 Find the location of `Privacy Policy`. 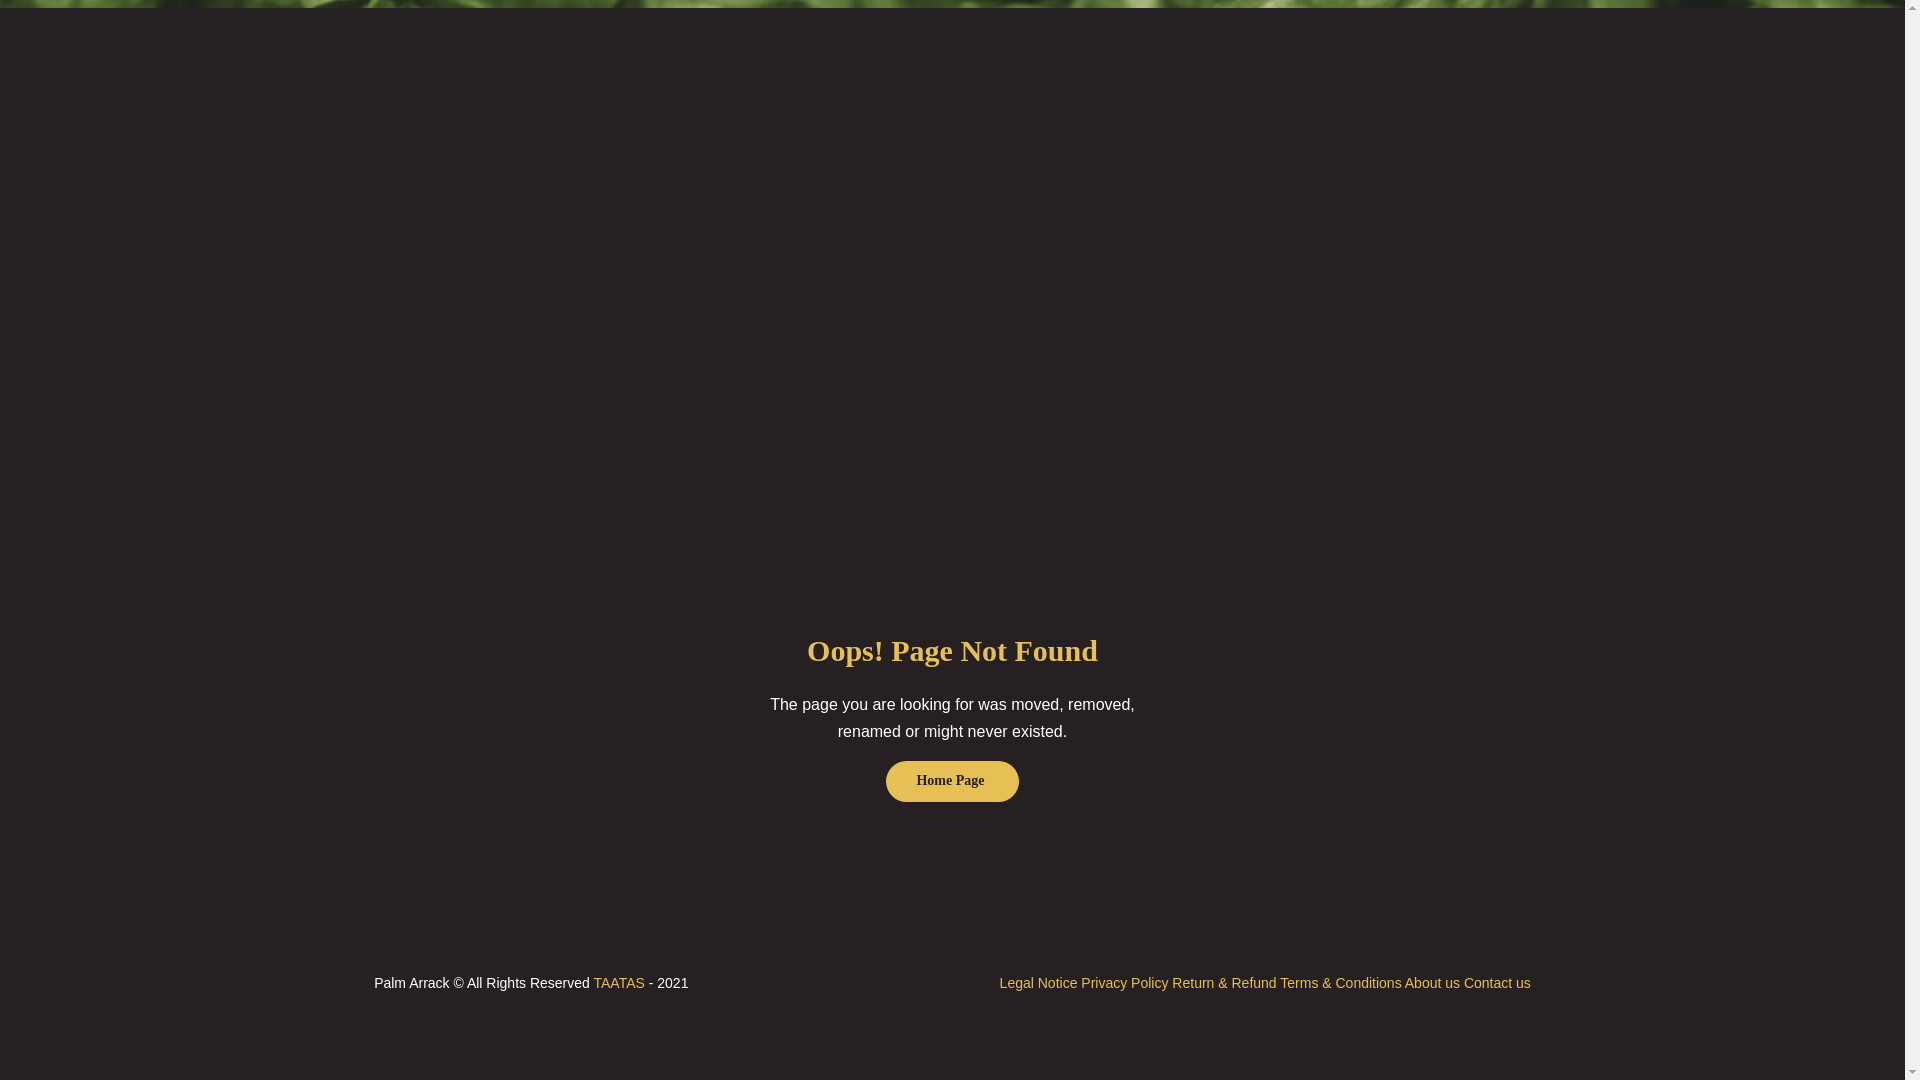

Privacy Policy is located at coordinates (1126, 983).